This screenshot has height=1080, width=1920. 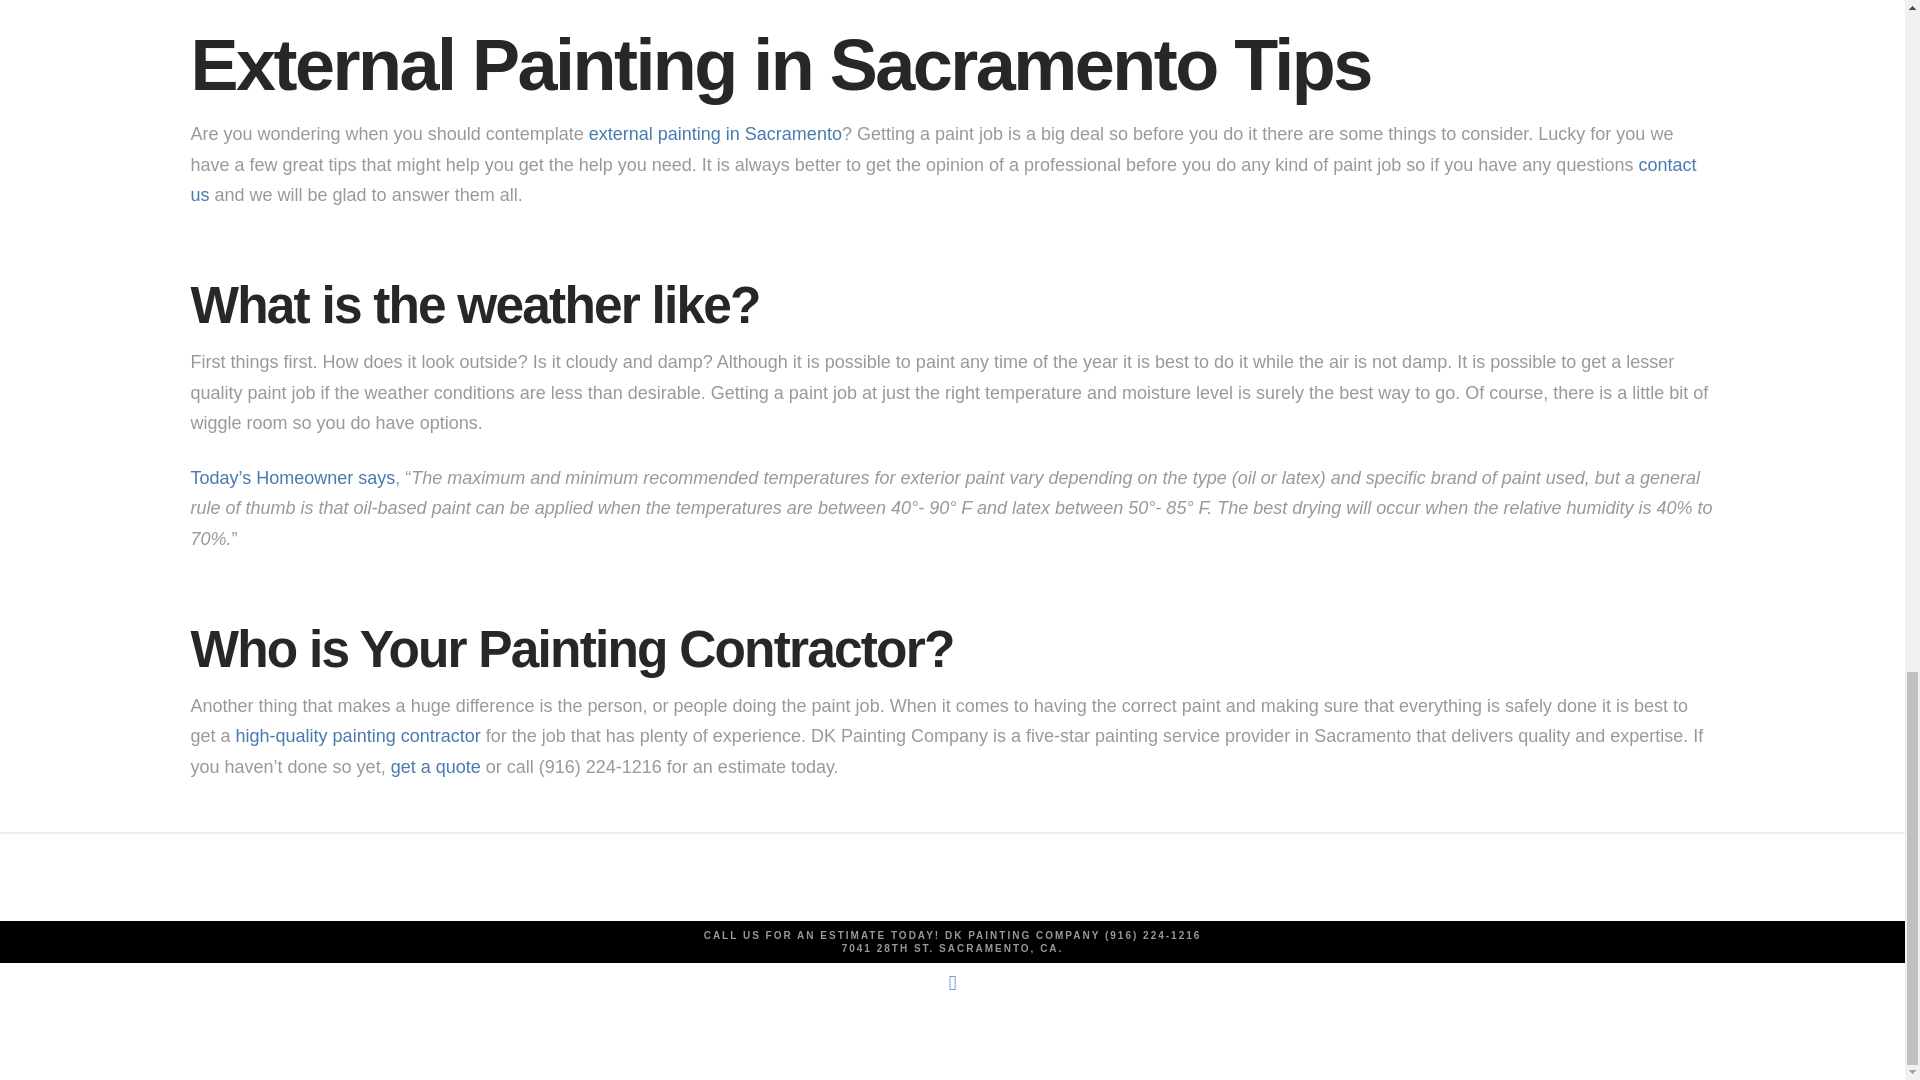 I want to click on contact us, so click(x=942, y=180).